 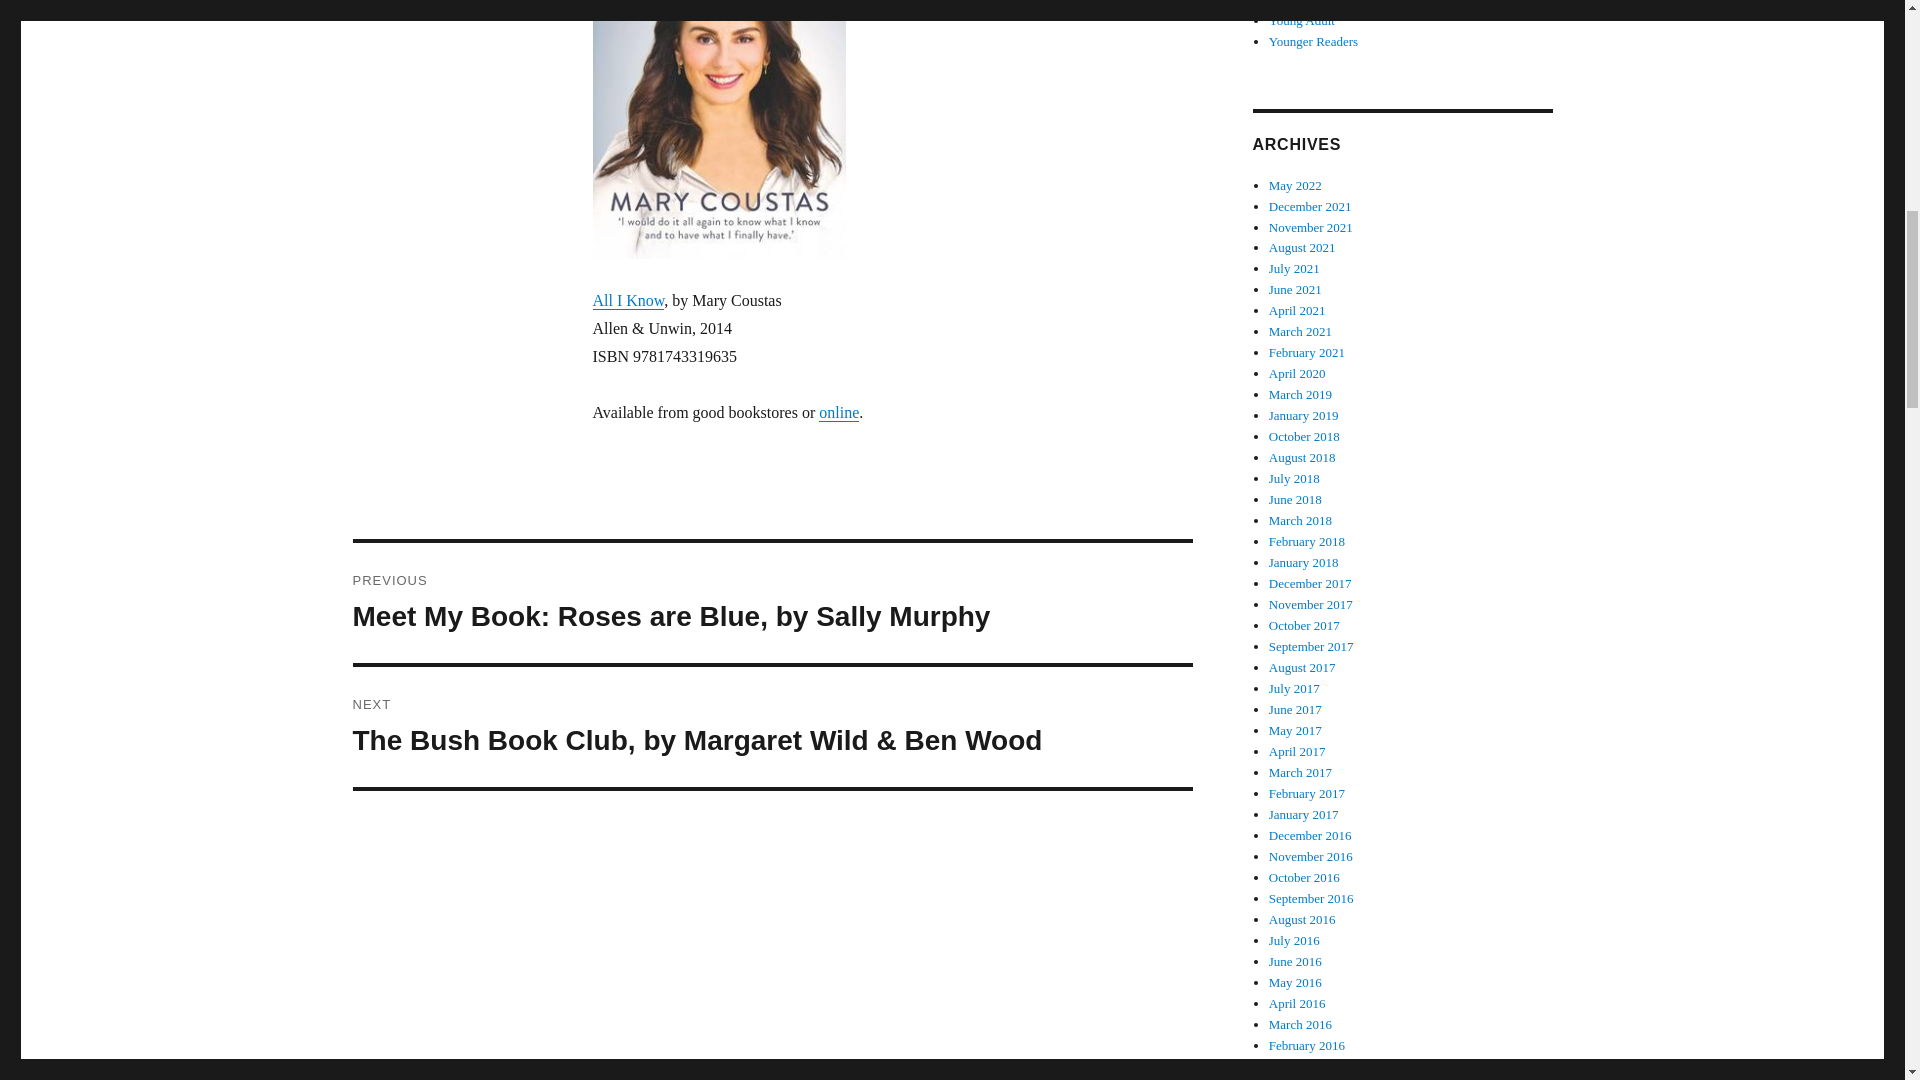 What do you see at coordinates (1306, 3) in the screenshot?
I see `Uncategorised` at bounding box center [1306, 3].